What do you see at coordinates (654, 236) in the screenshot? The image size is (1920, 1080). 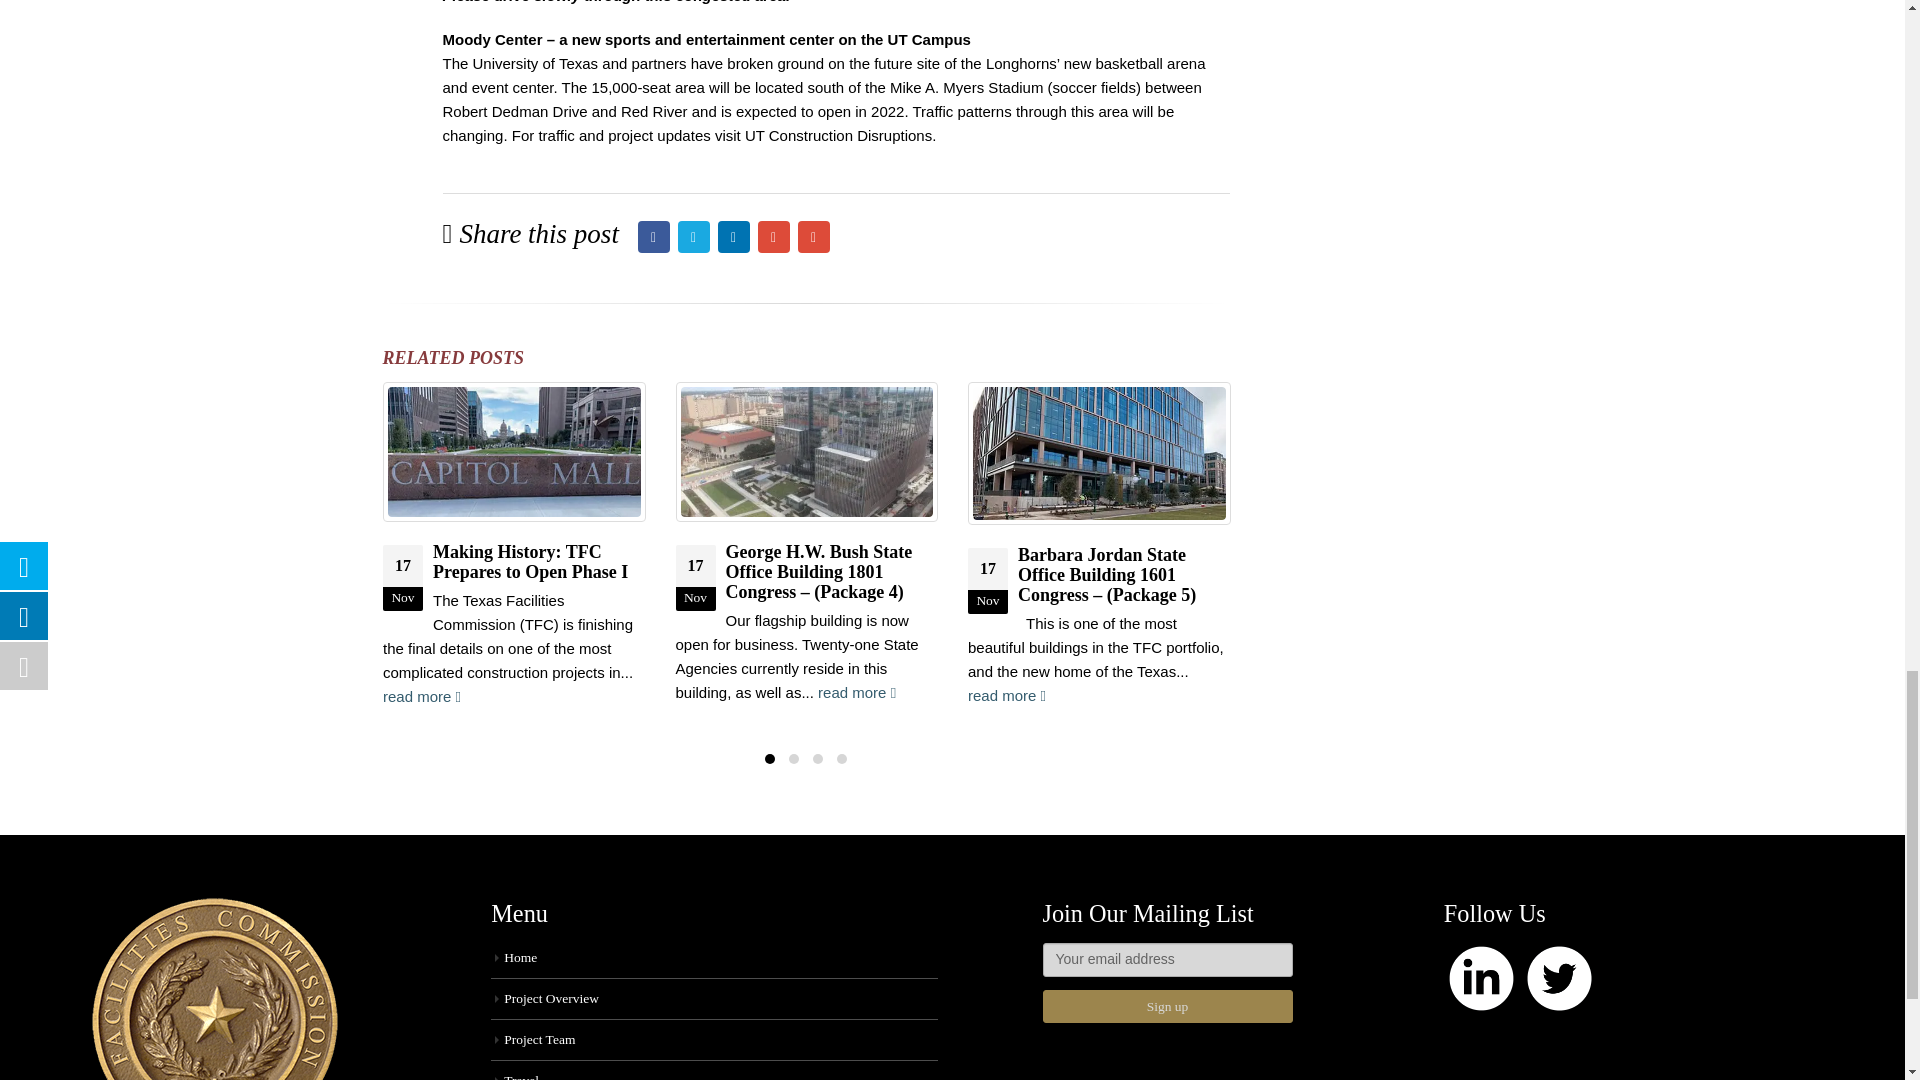 I see `Facebook` at bounding box center [654, 236].